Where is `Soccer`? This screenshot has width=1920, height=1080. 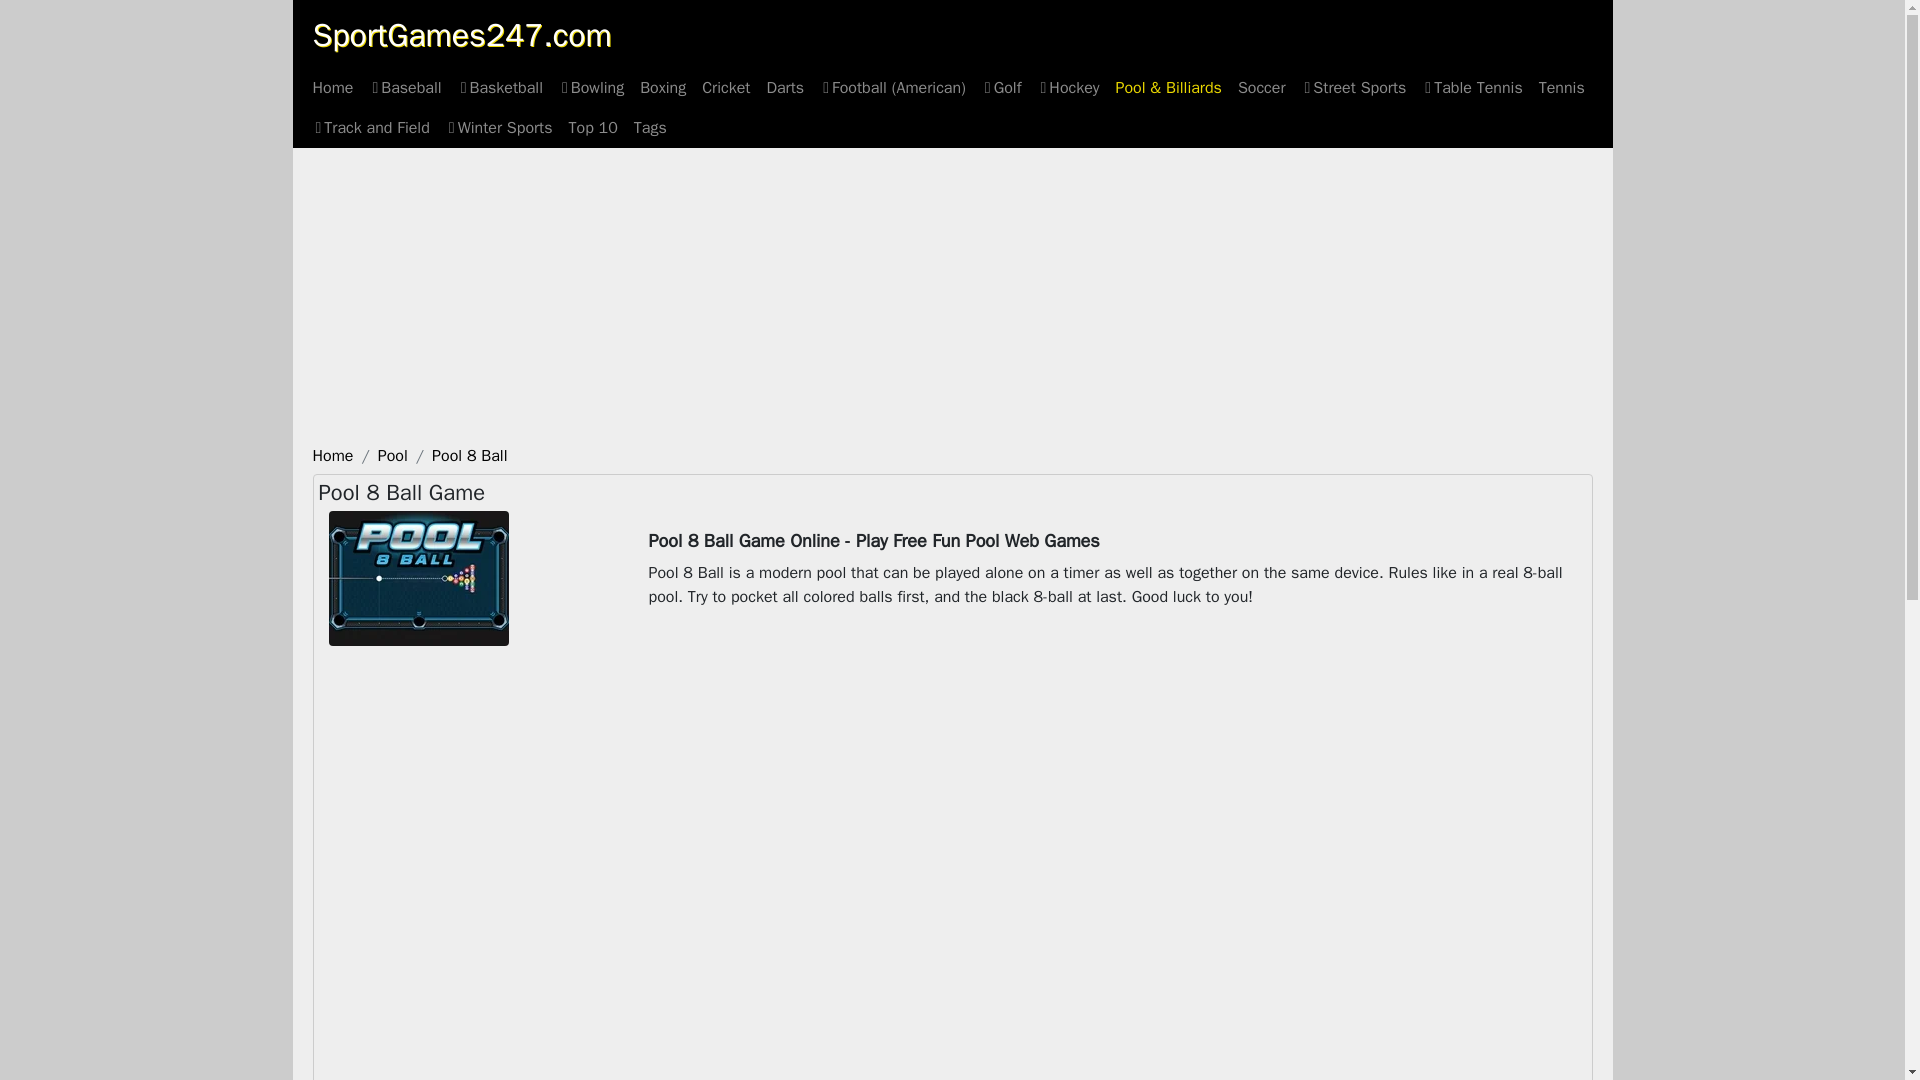 Soccer is located at coordinates (1262, 88).